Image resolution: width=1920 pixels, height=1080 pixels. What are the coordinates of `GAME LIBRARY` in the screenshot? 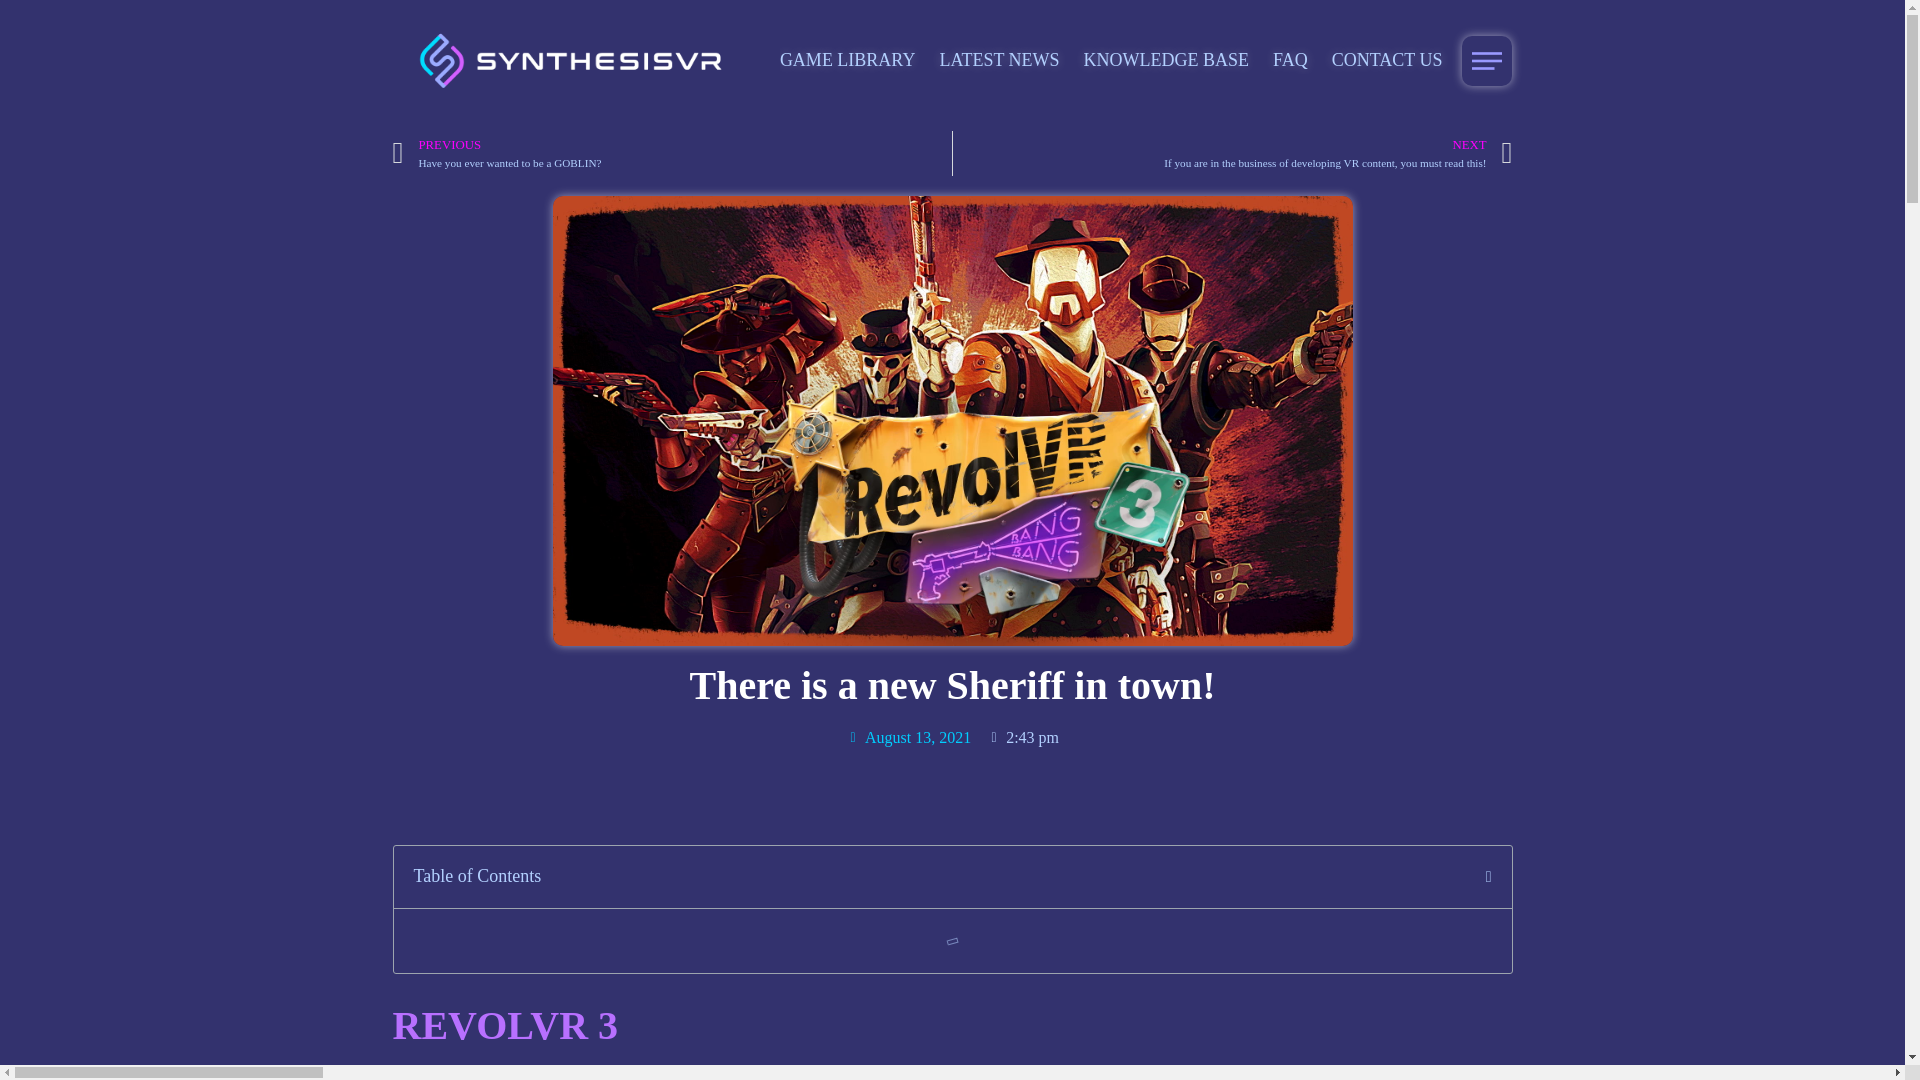 It's located at (847, 60).